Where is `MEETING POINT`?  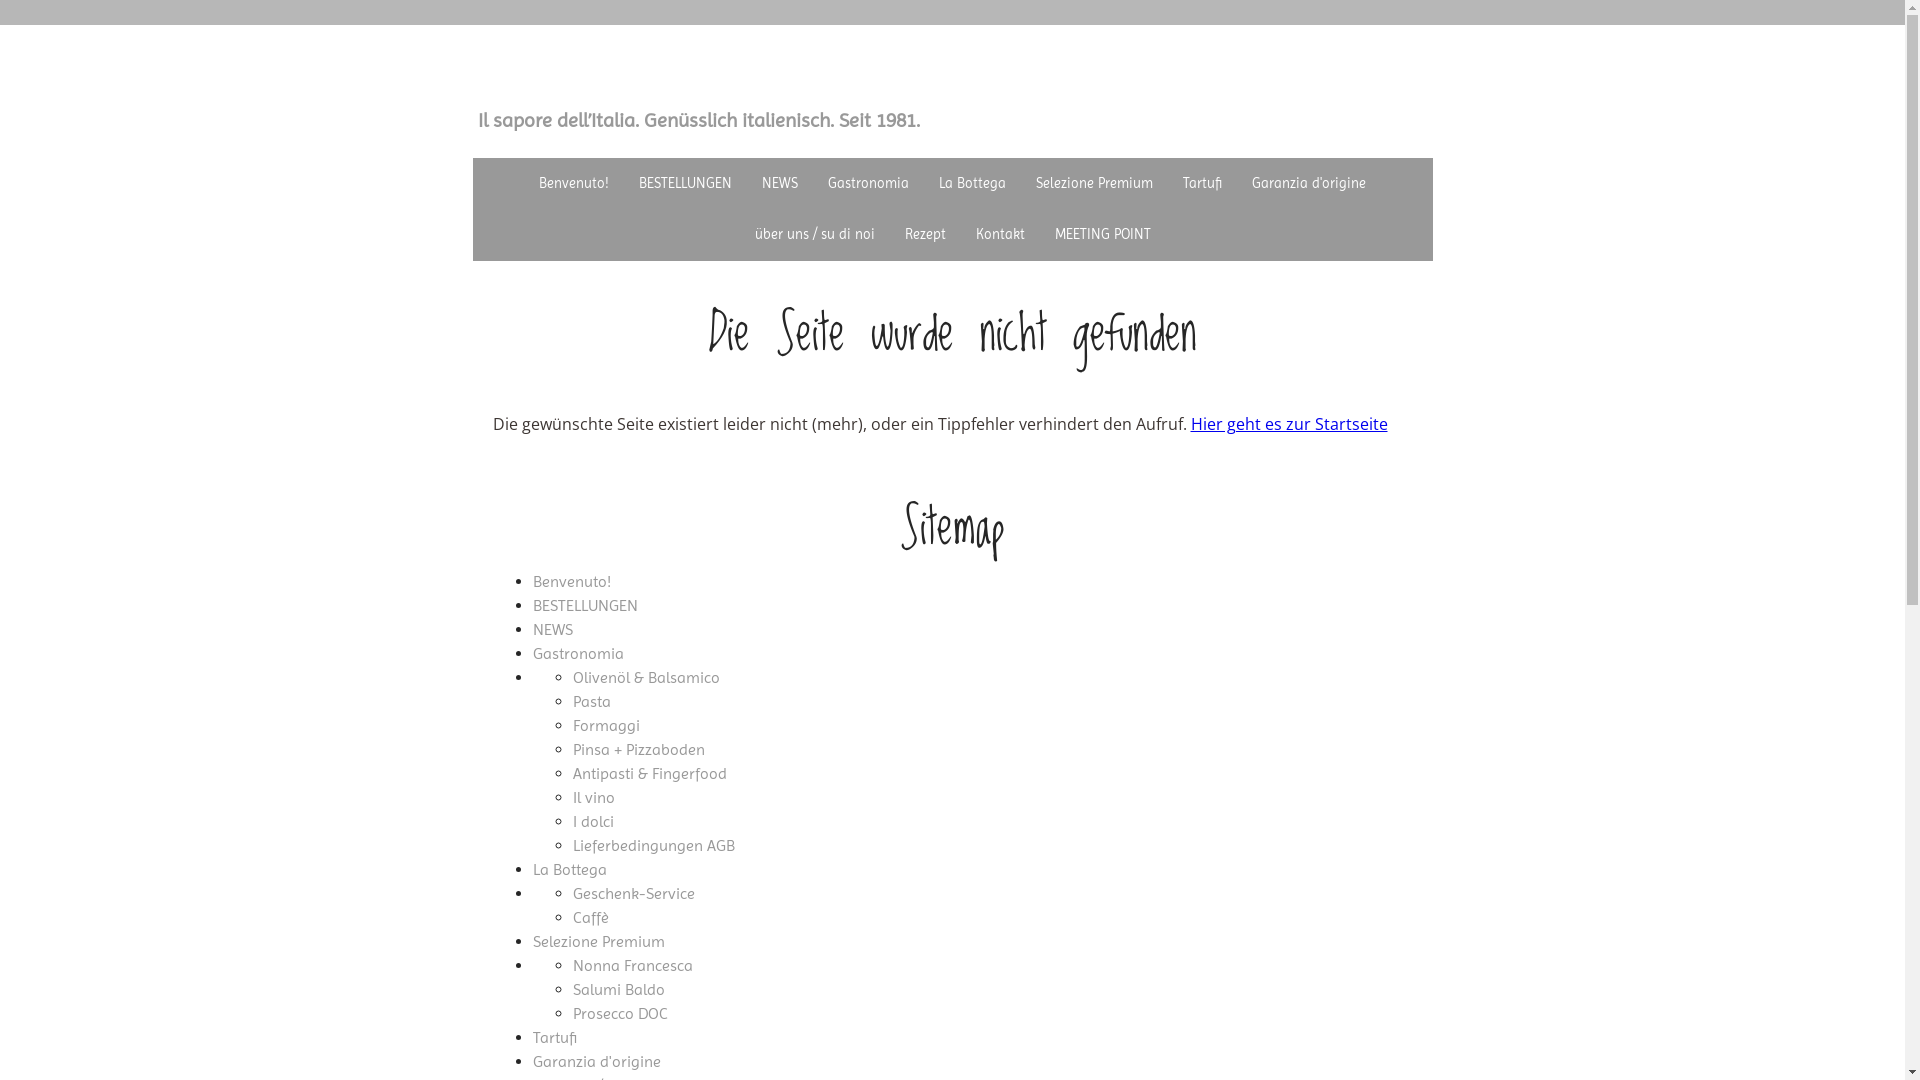 MEETING POINT is located at coordinates (1103, 234).